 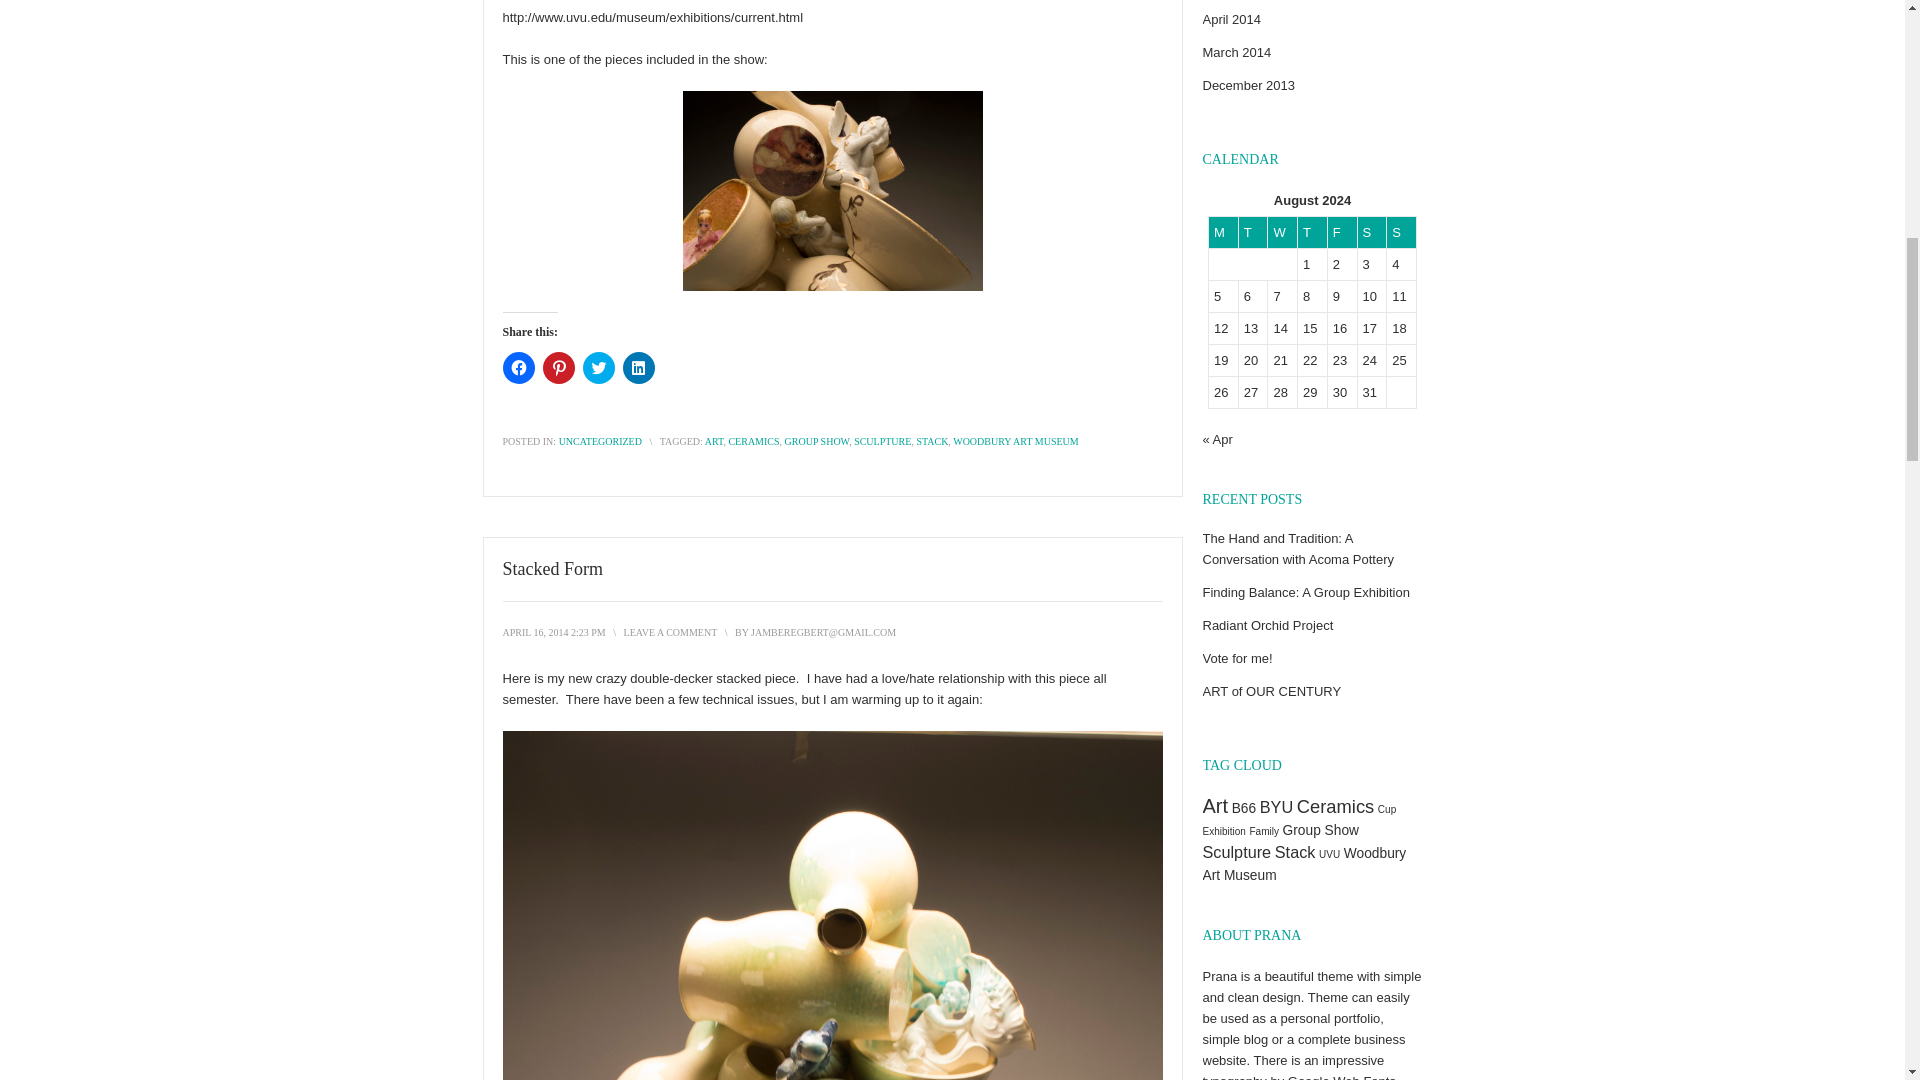 I want to click on SCULPTURE, so click(x=882, y=442).